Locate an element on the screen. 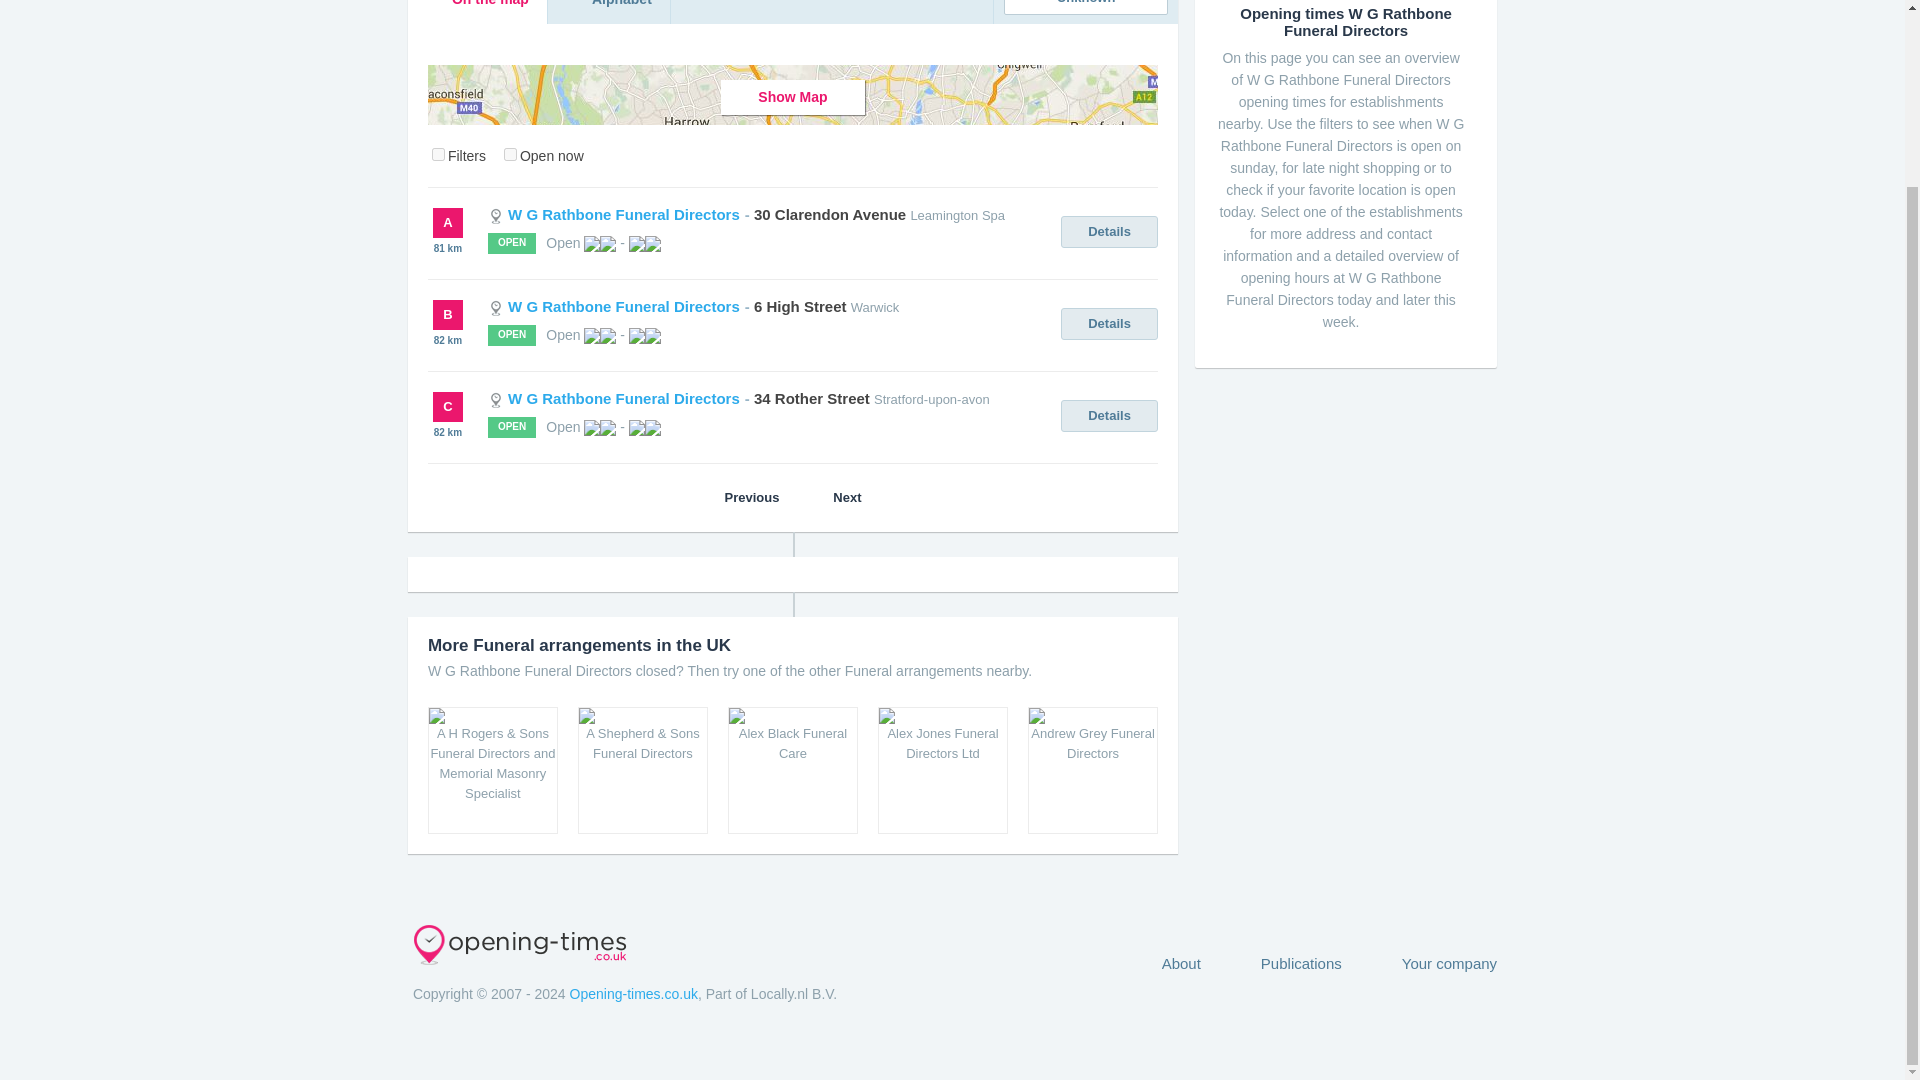 This screenshot has height=1080, width=1920. map is located at coordinates (438, 154).